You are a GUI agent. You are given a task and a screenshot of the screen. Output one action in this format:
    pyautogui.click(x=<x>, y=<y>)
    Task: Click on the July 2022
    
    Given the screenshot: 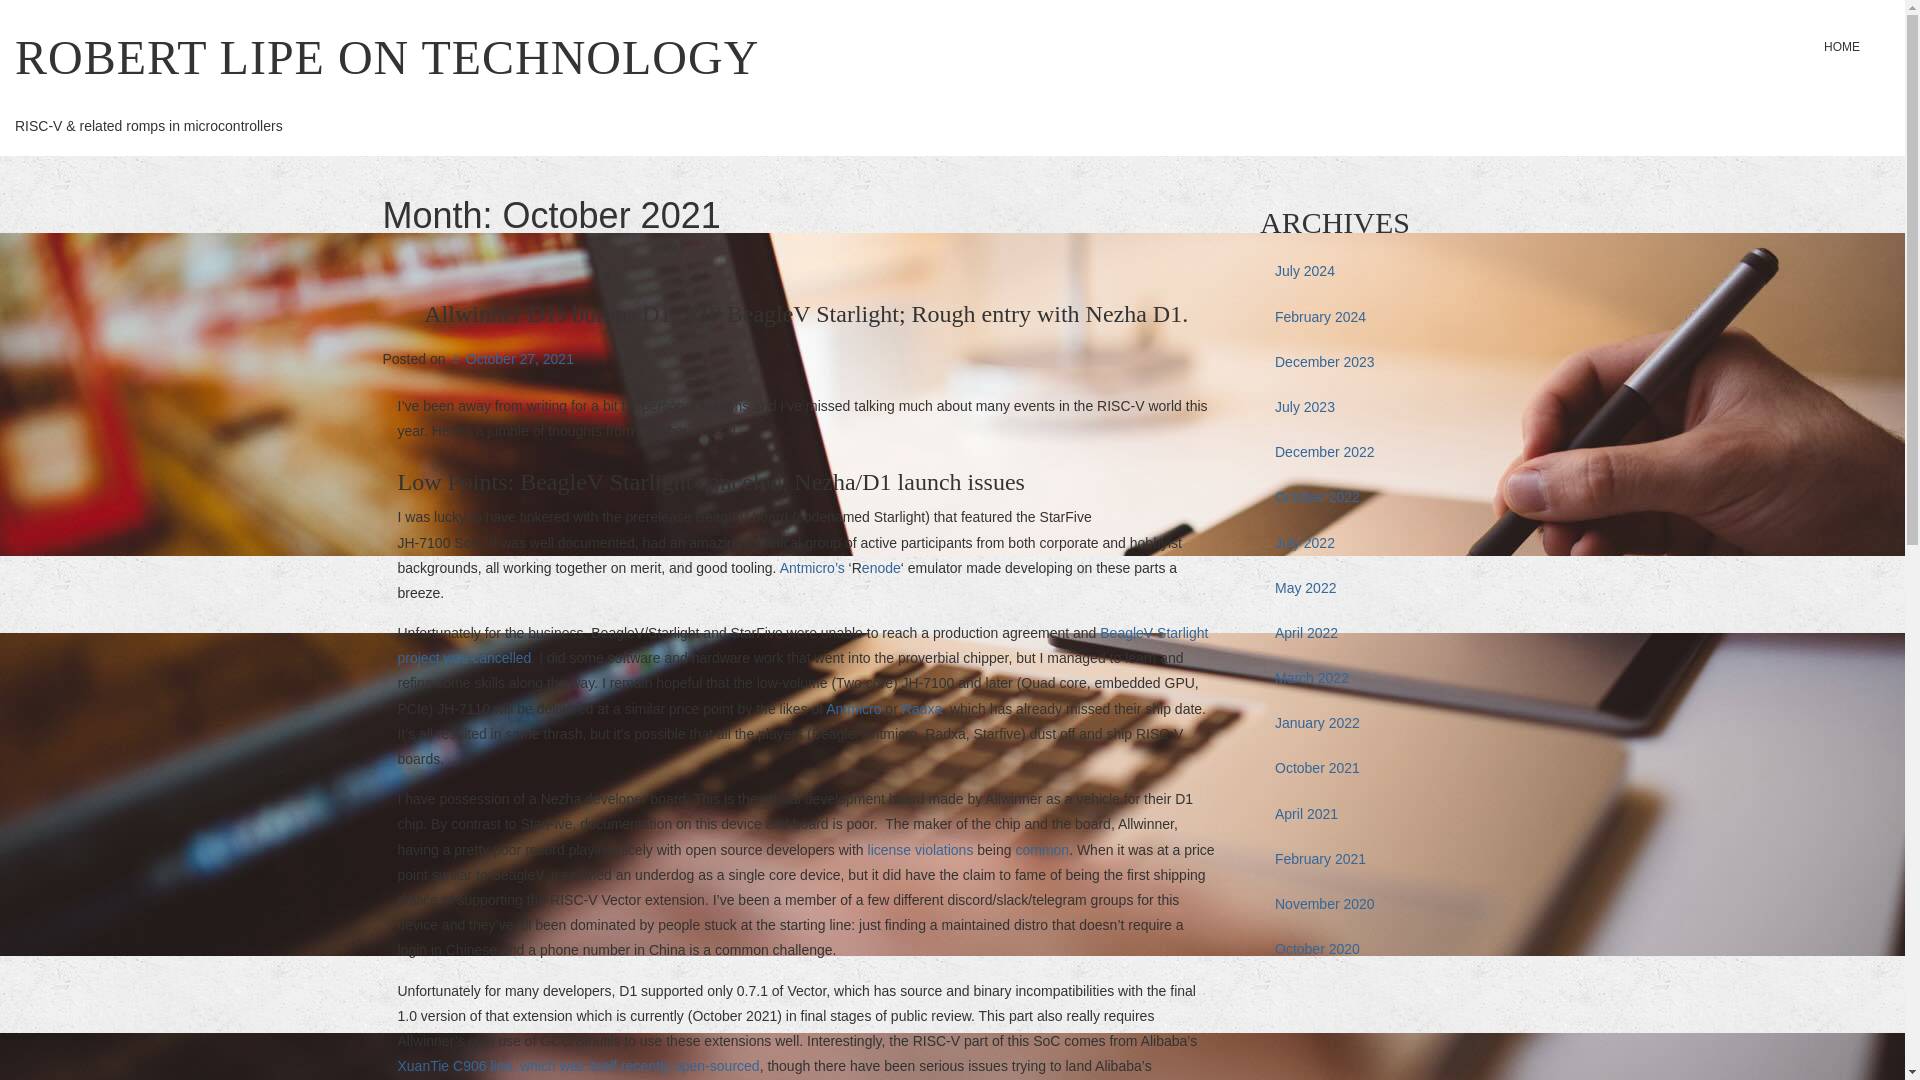 What is the action you would take?
    pyautogui.click(x=1390, y=542)
    